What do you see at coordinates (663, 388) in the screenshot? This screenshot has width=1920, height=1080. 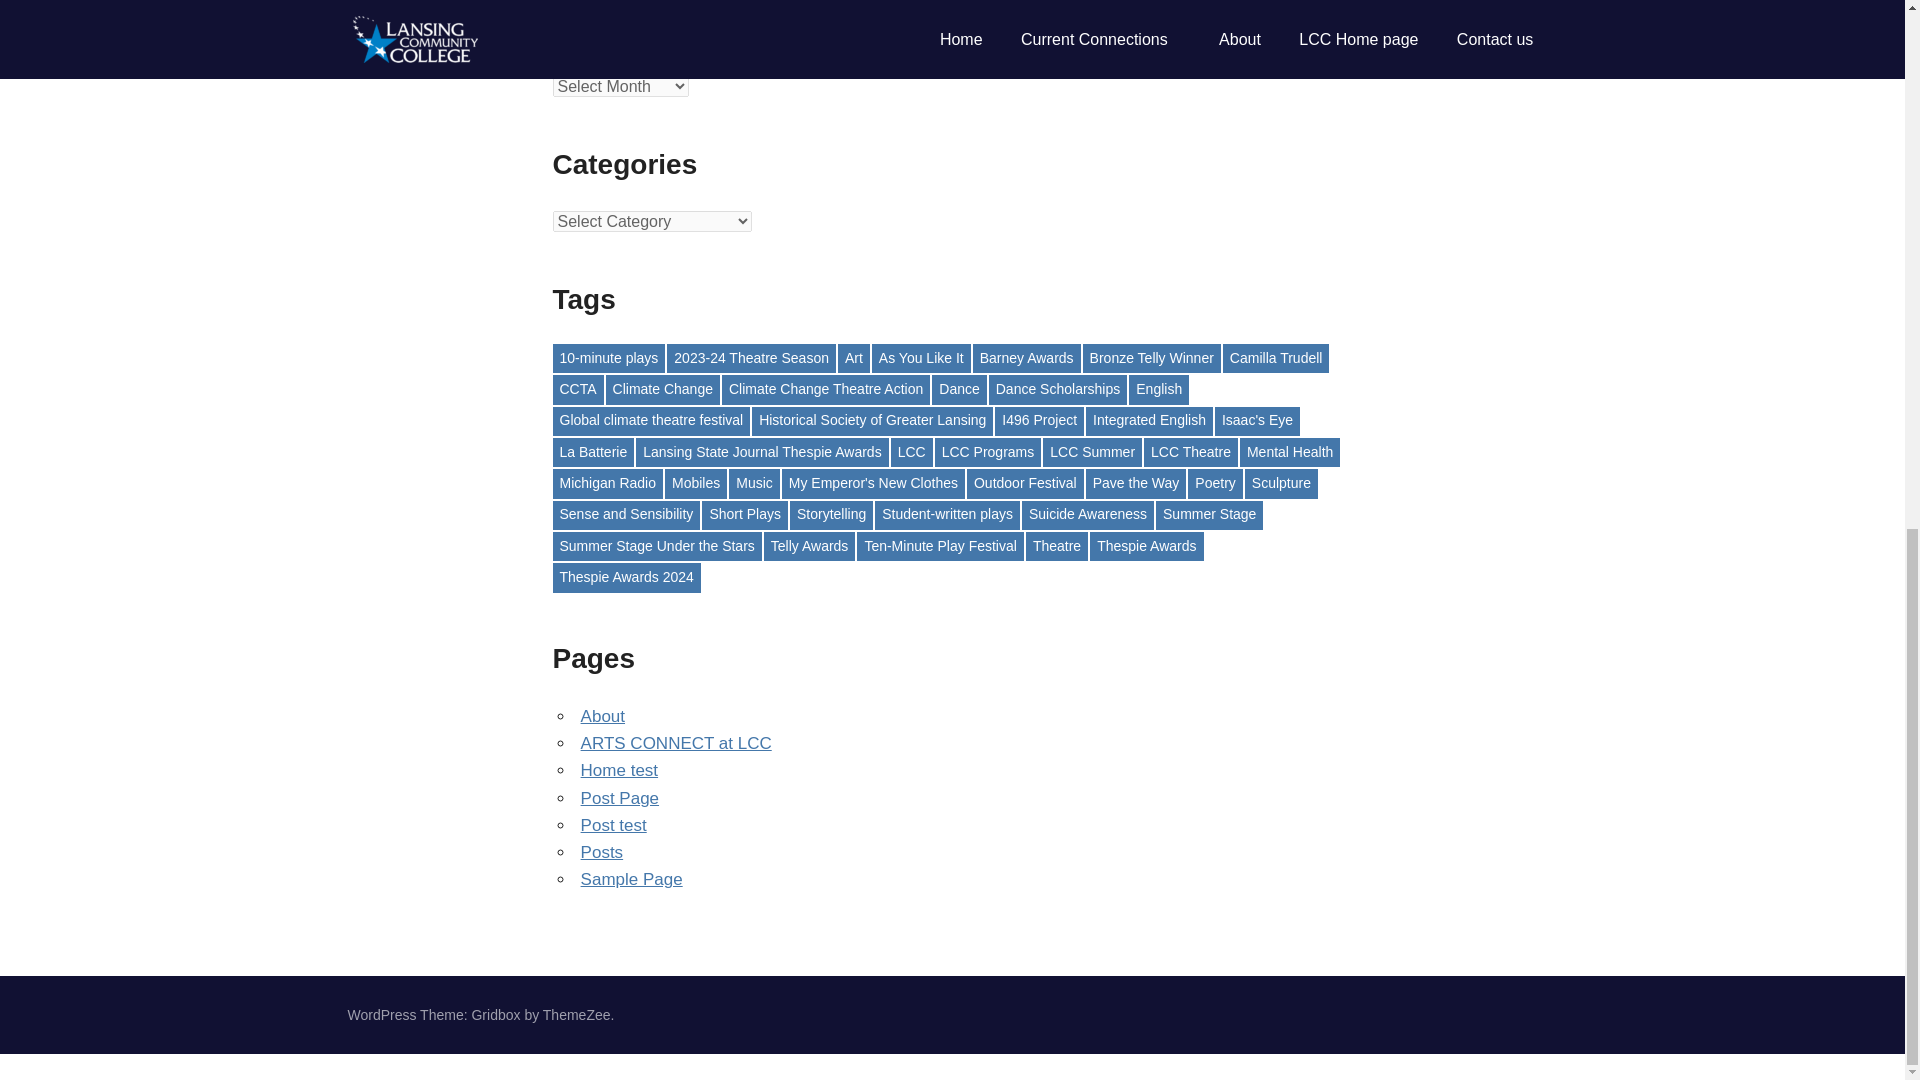 I see `Climate Change` at bounding box center [663, 388].